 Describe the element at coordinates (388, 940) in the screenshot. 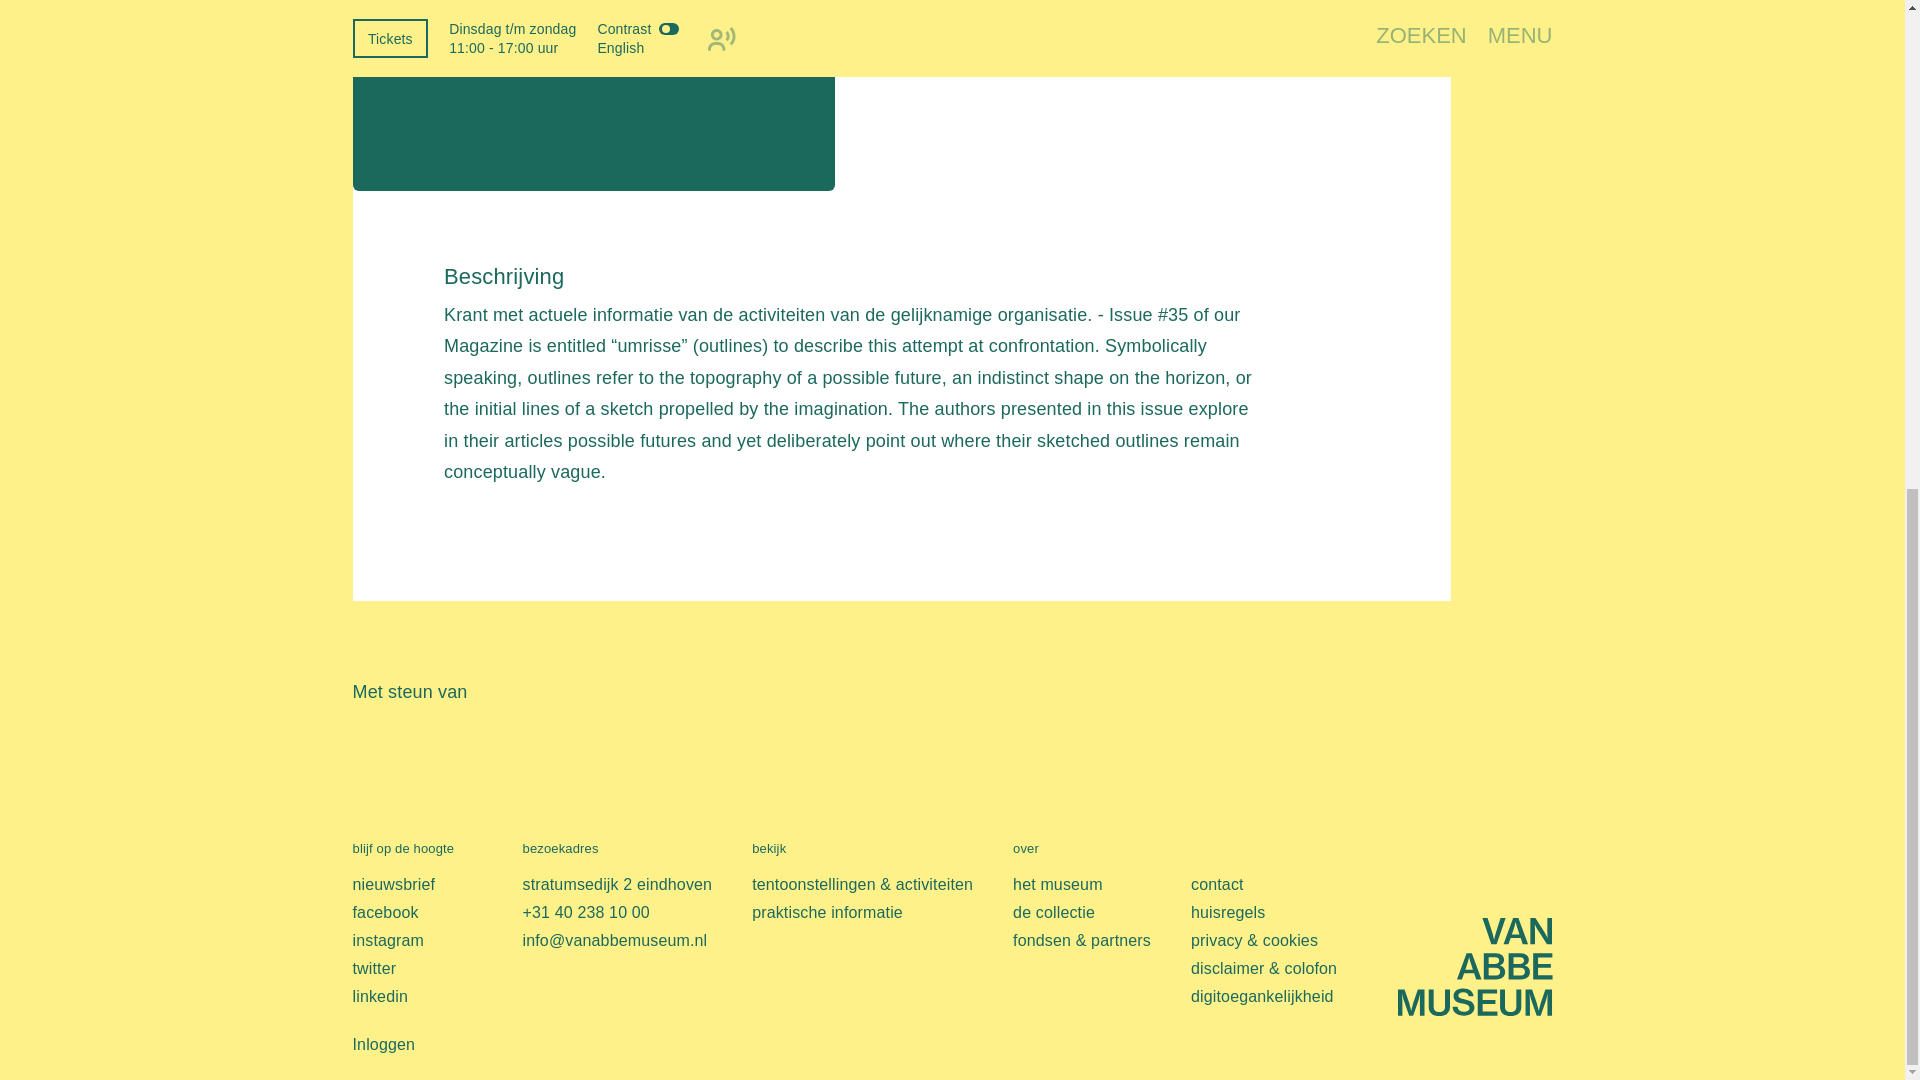

I see `instagram` at that location.